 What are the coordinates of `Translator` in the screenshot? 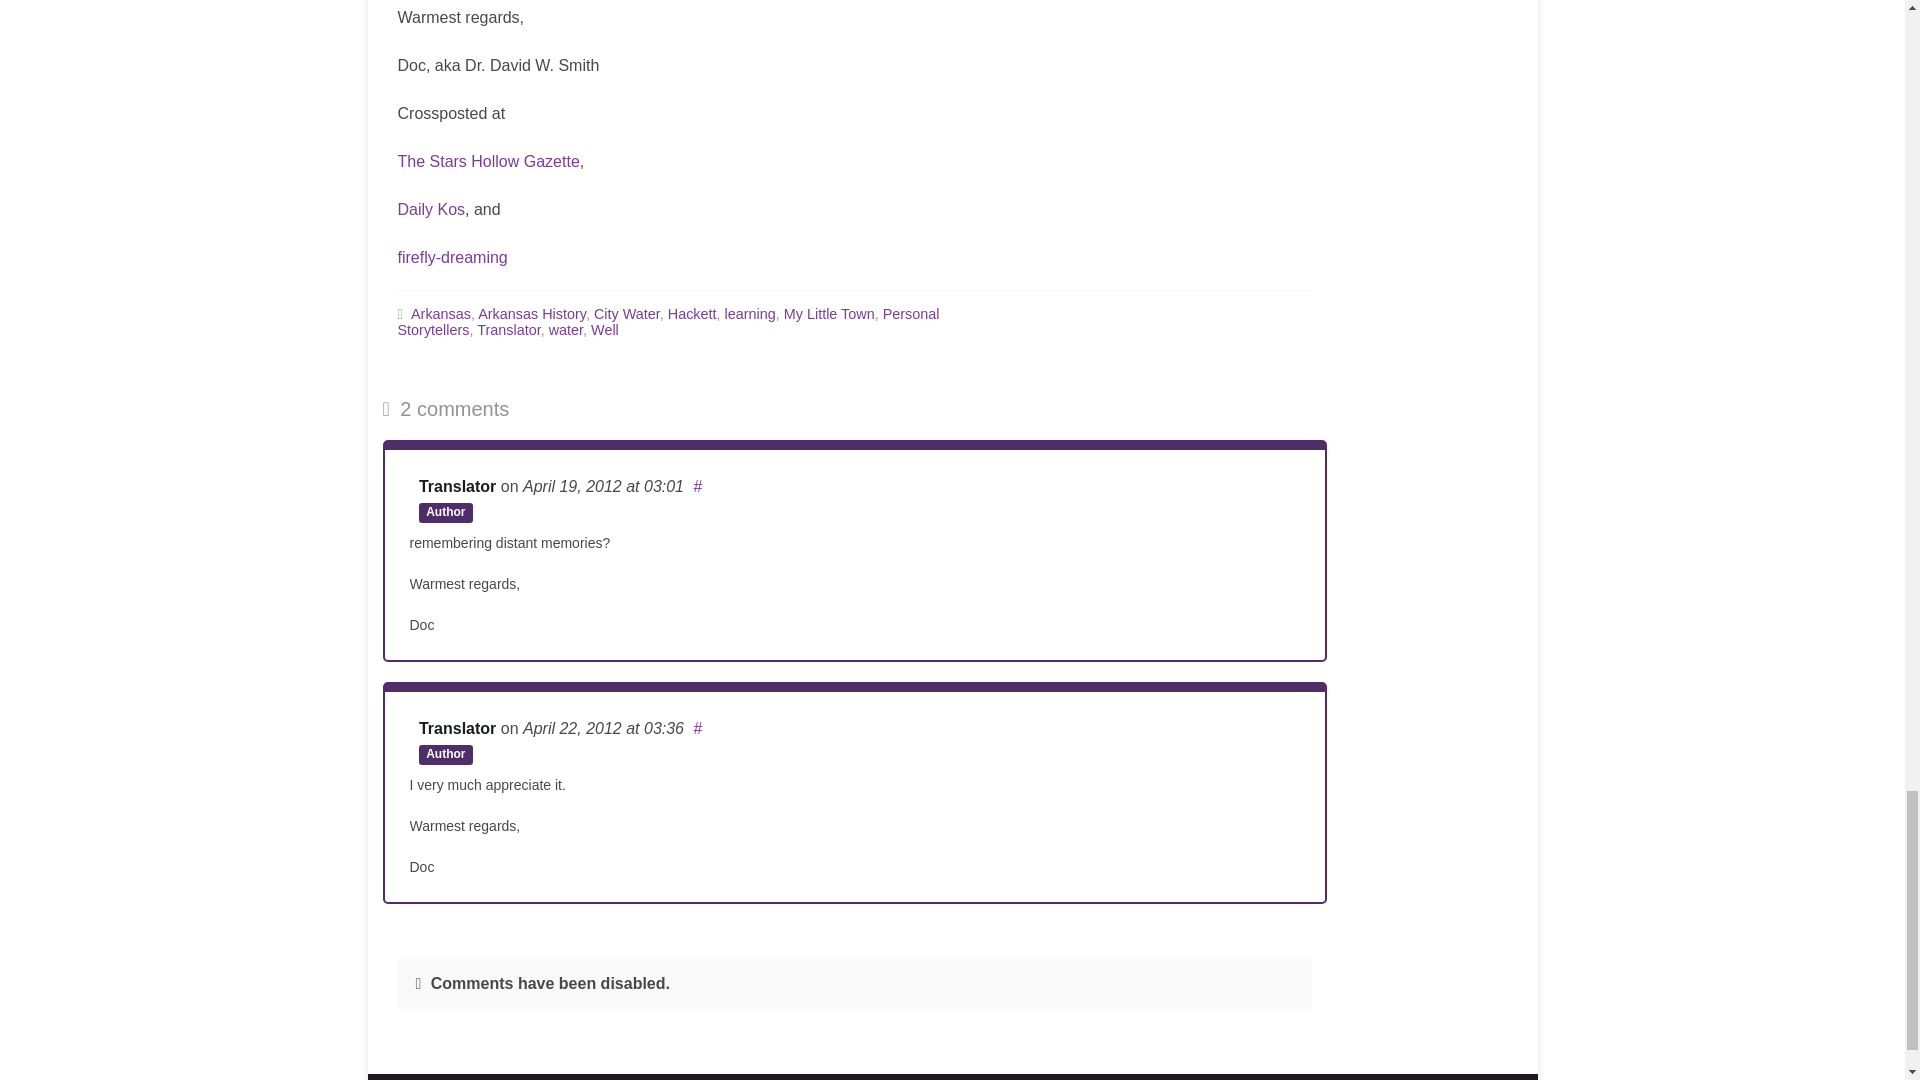 It's located at (508, 330).